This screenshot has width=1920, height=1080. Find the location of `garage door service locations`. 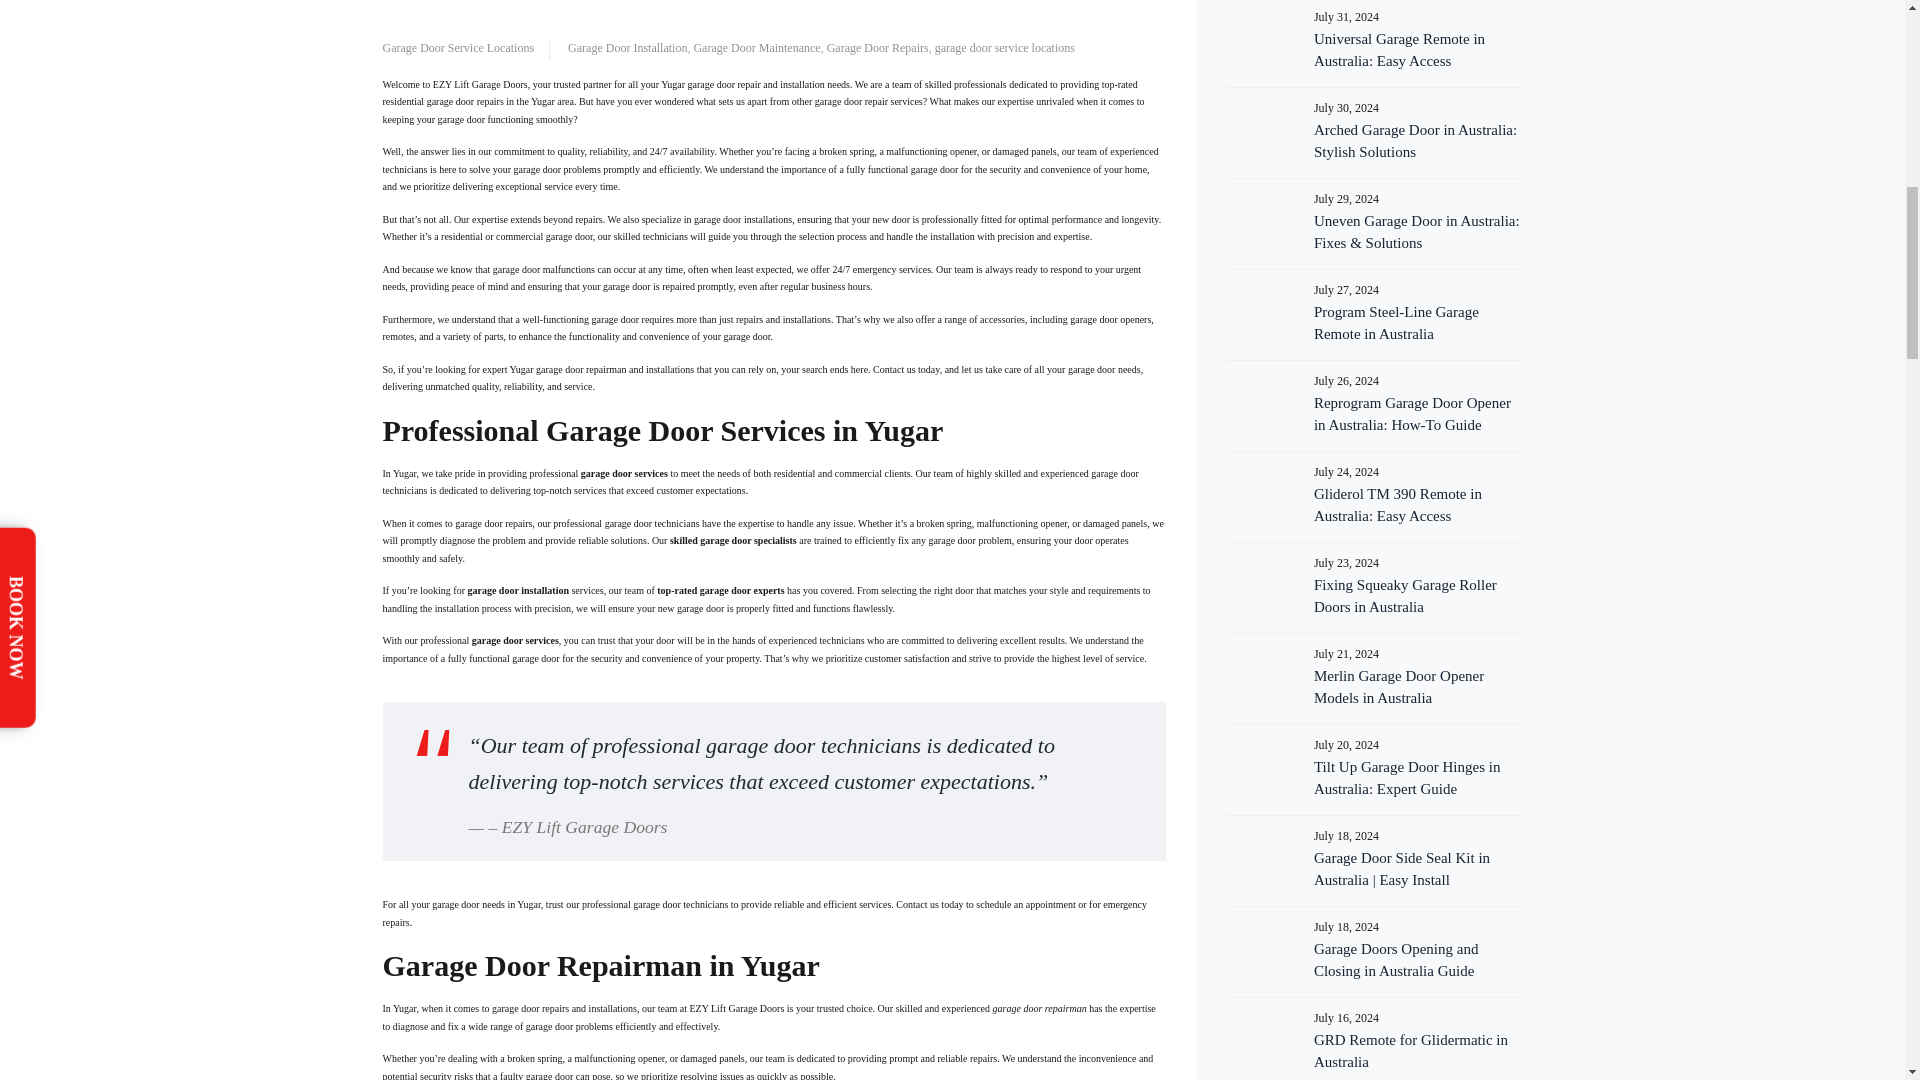

garage door service locations is located at coordinates (1005, 48).